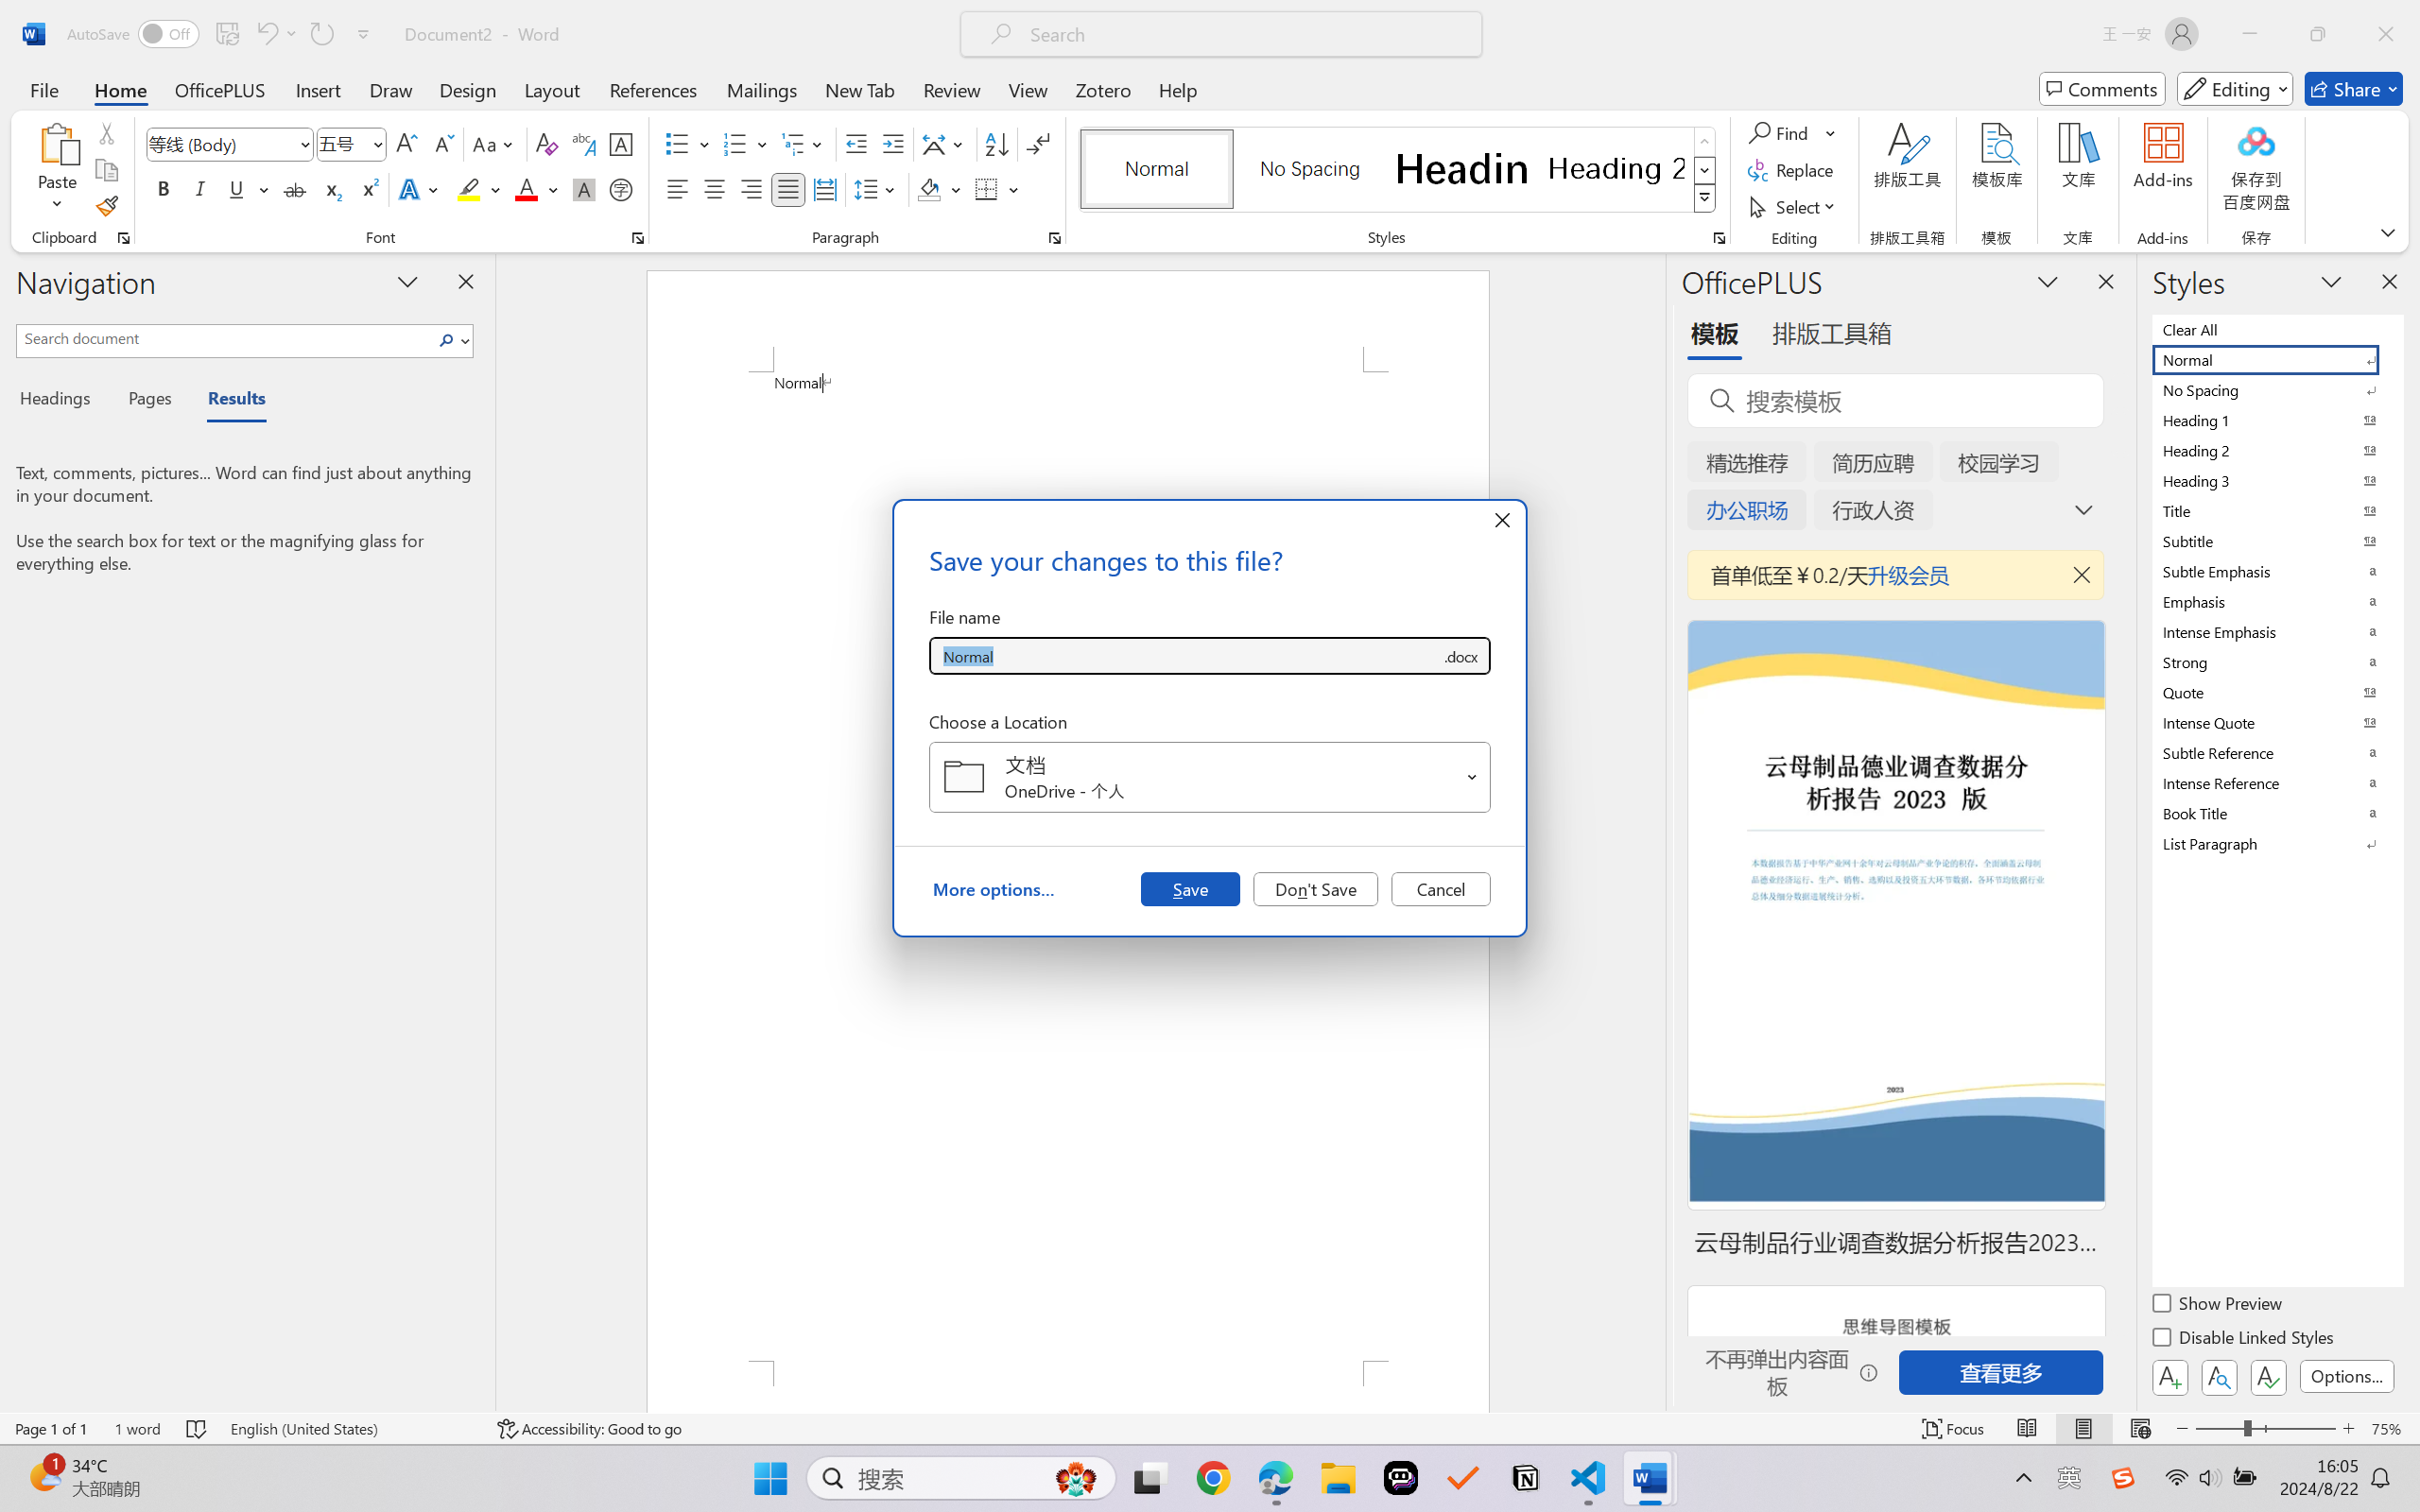  I want to click on Restore Down, so click(2318, 34).